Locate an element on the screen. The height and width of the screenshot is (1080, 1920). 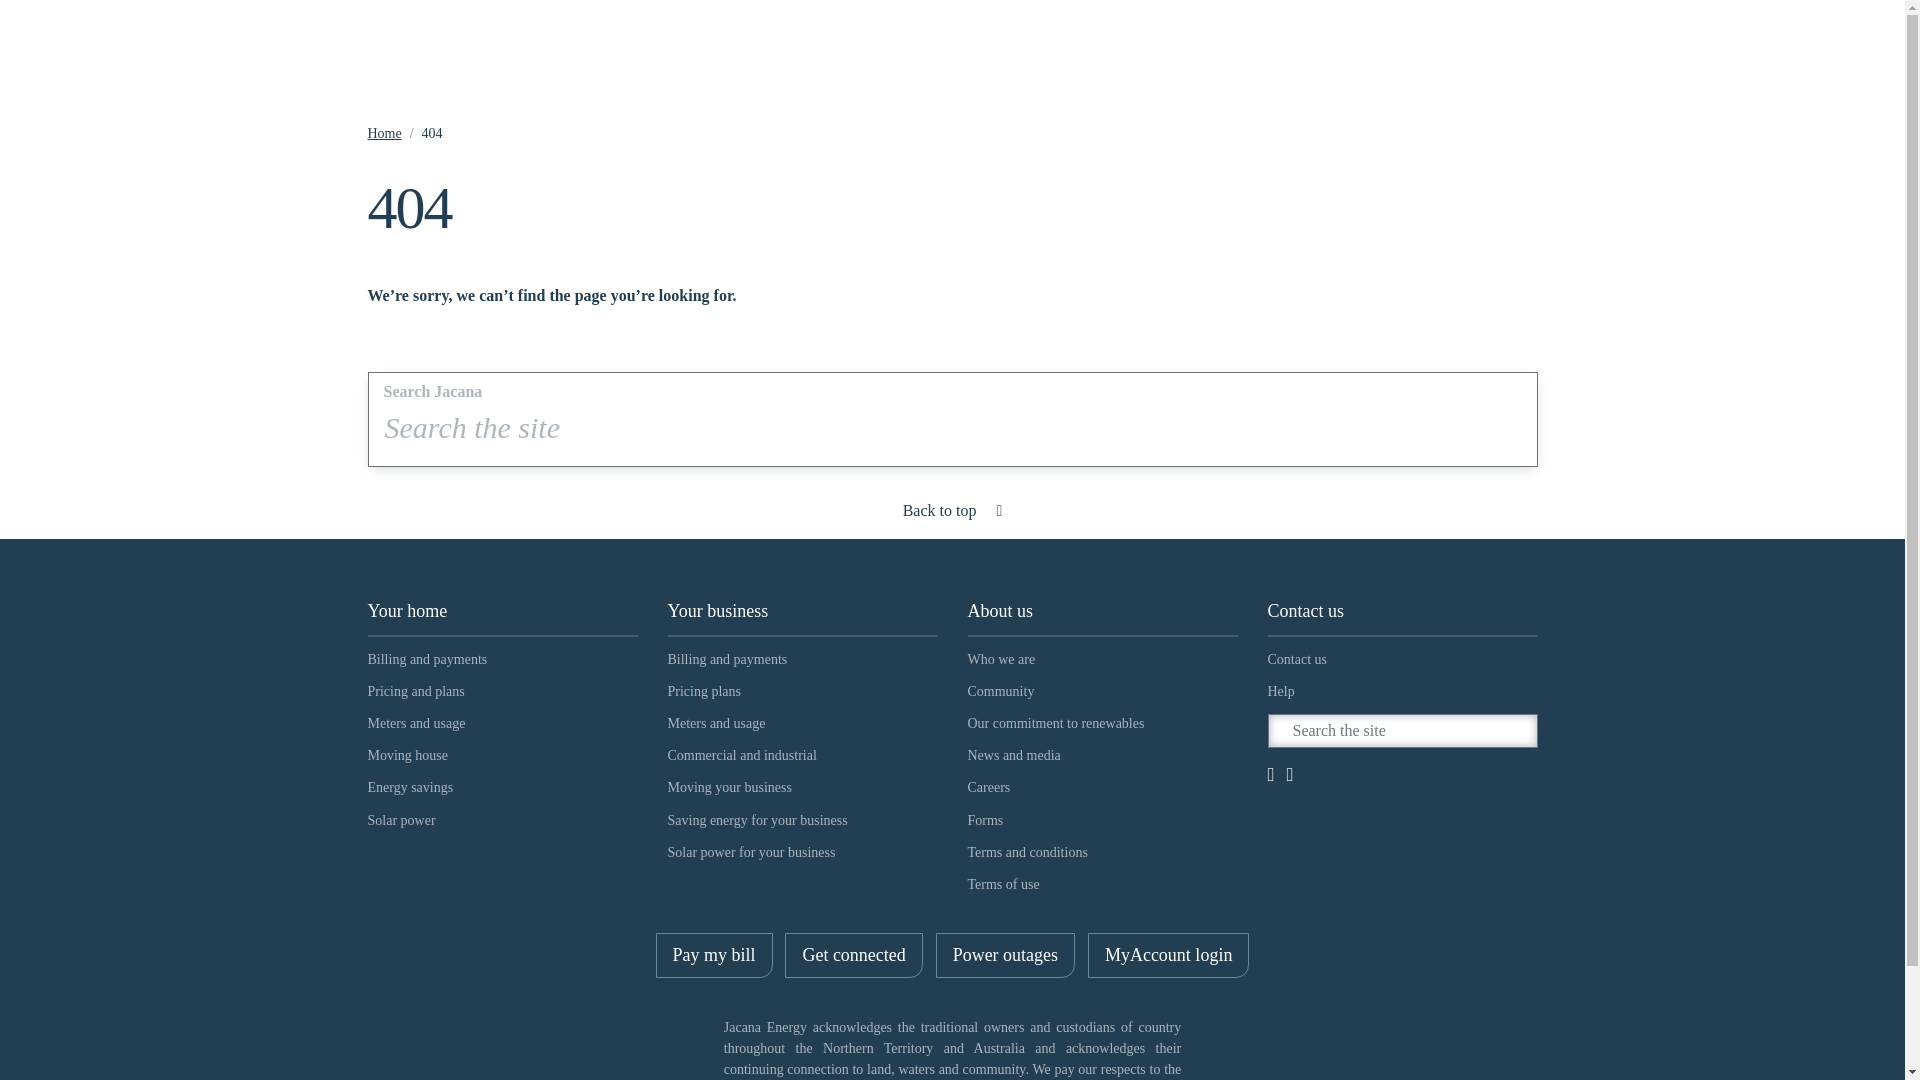
Moving your business is located at coordinates (803, 790).